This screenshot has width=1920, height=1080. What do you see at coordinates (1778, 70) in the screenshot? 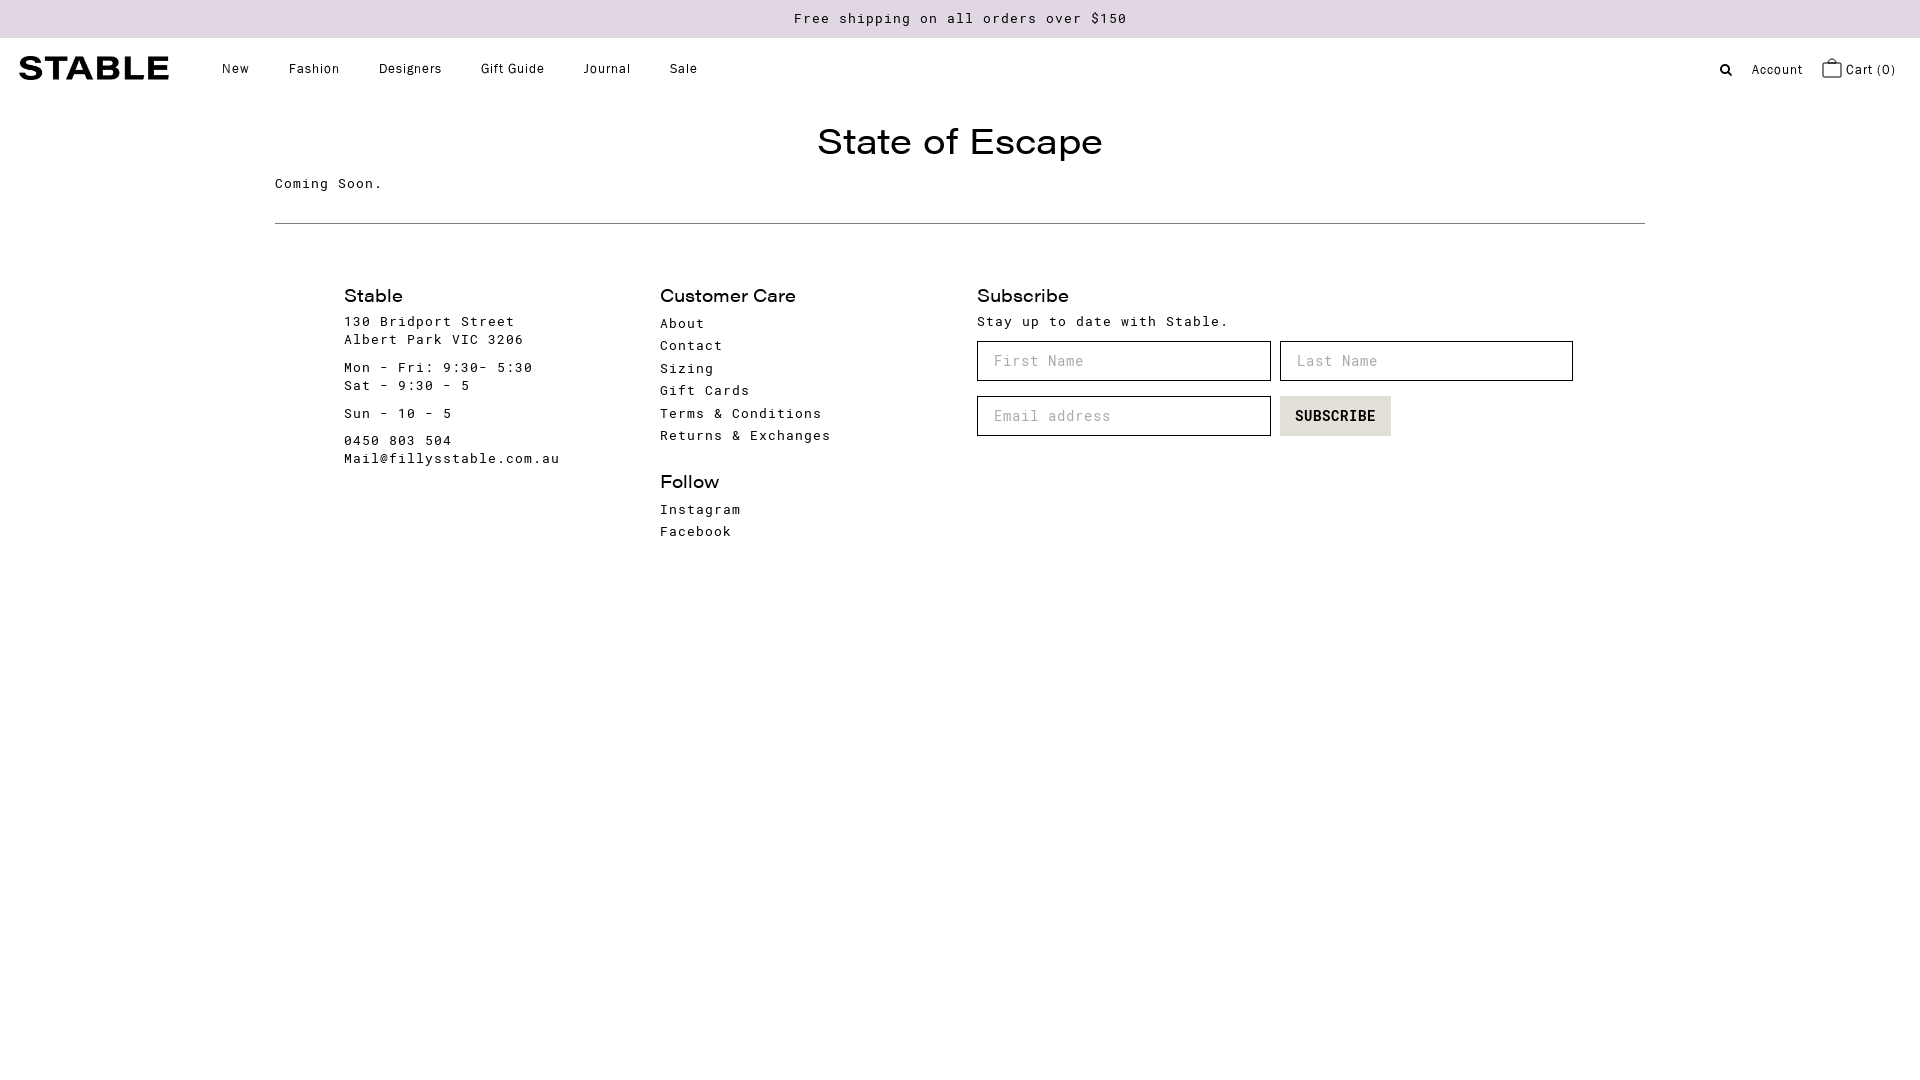
I see `Account` at bounding box center [1778, 70].